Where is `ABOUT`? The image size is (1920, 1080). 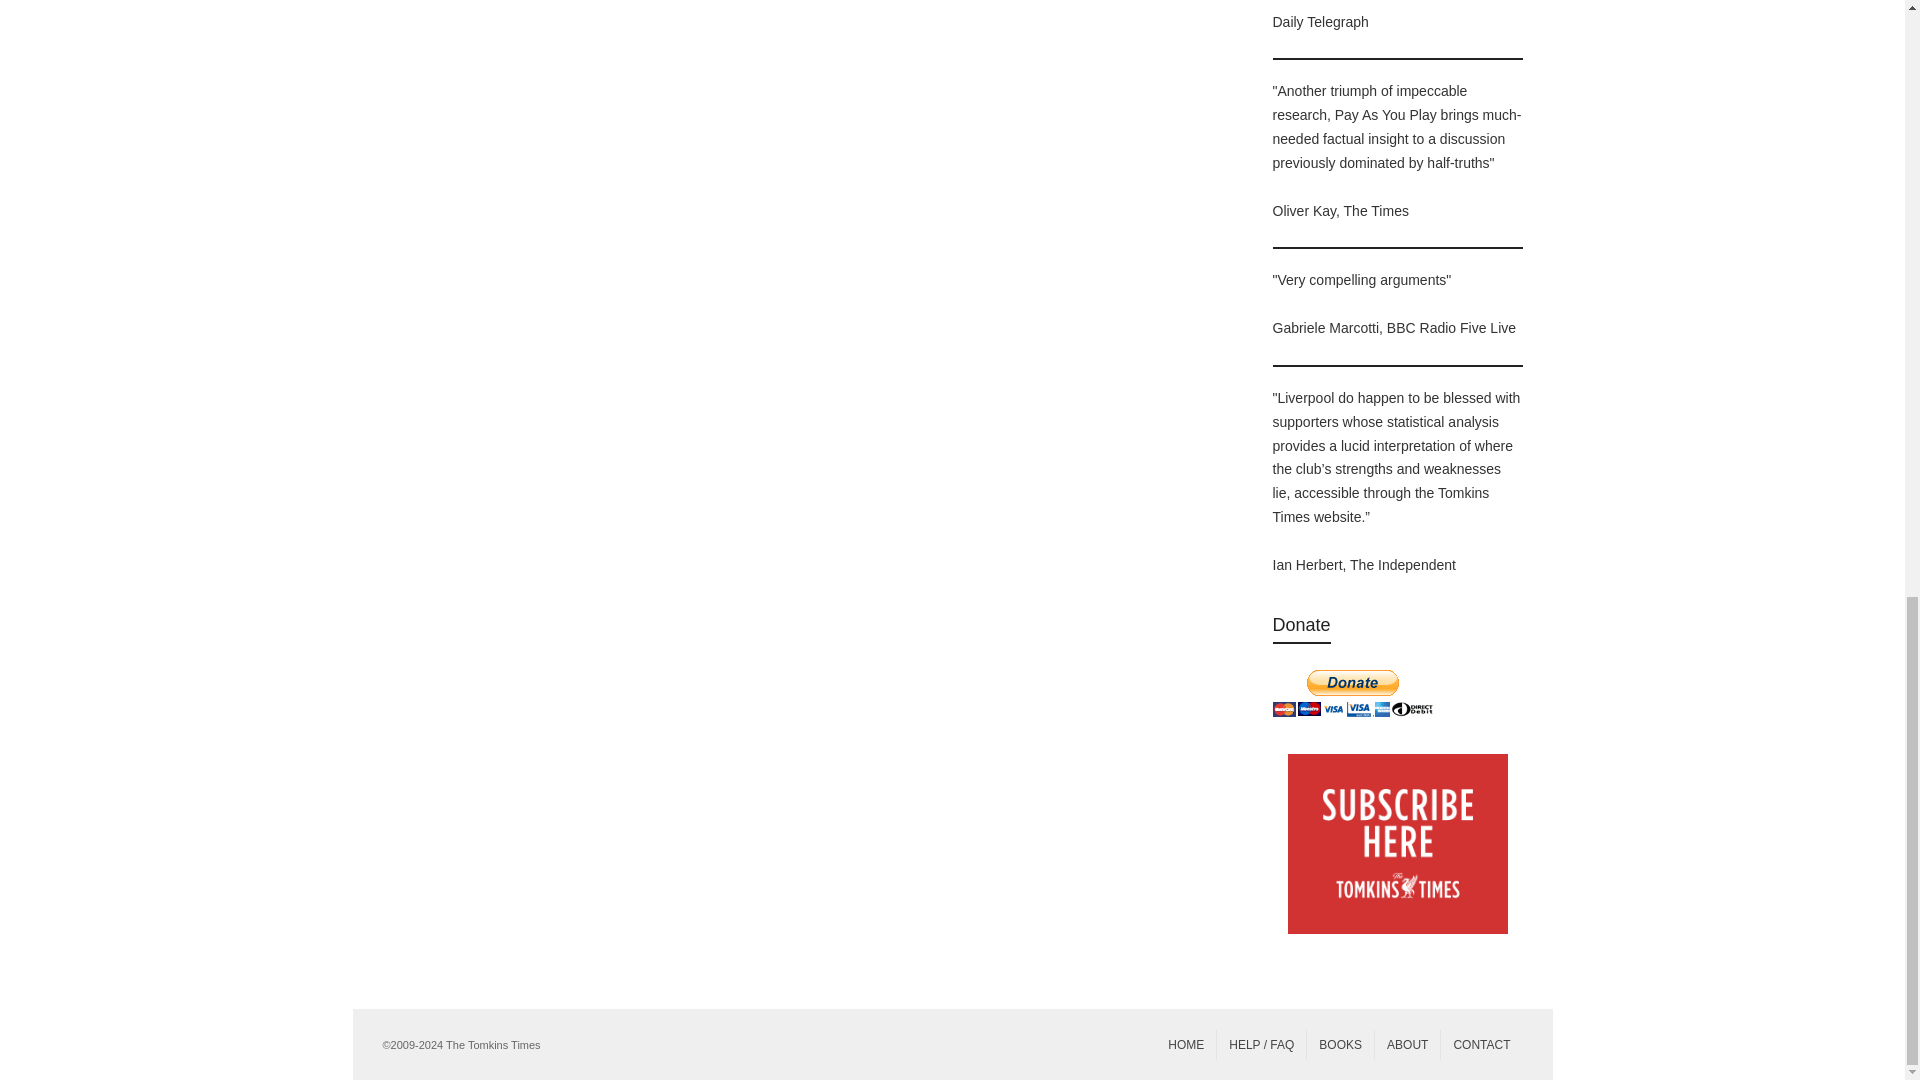
ABOUT is located at coordinates (1407, 1044).